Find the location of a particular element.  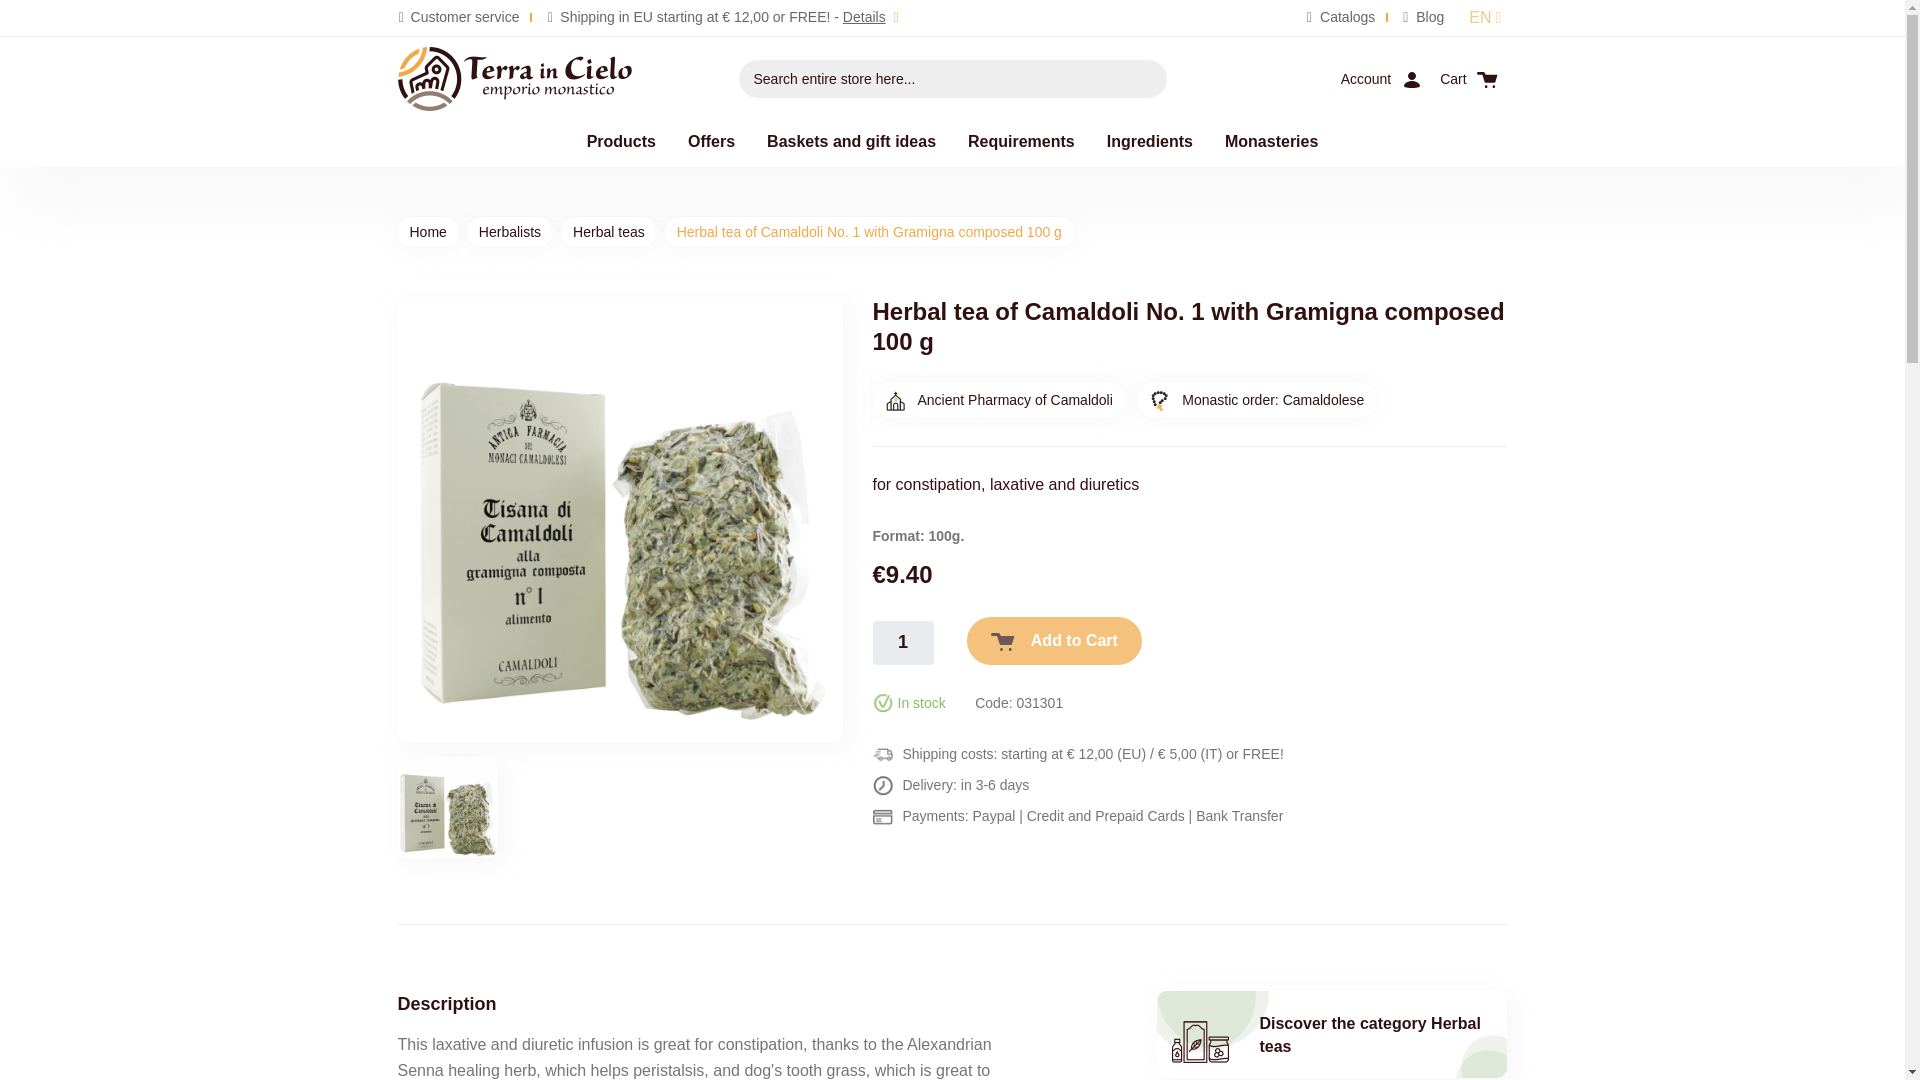

1 is located at coordinates (902, 643).